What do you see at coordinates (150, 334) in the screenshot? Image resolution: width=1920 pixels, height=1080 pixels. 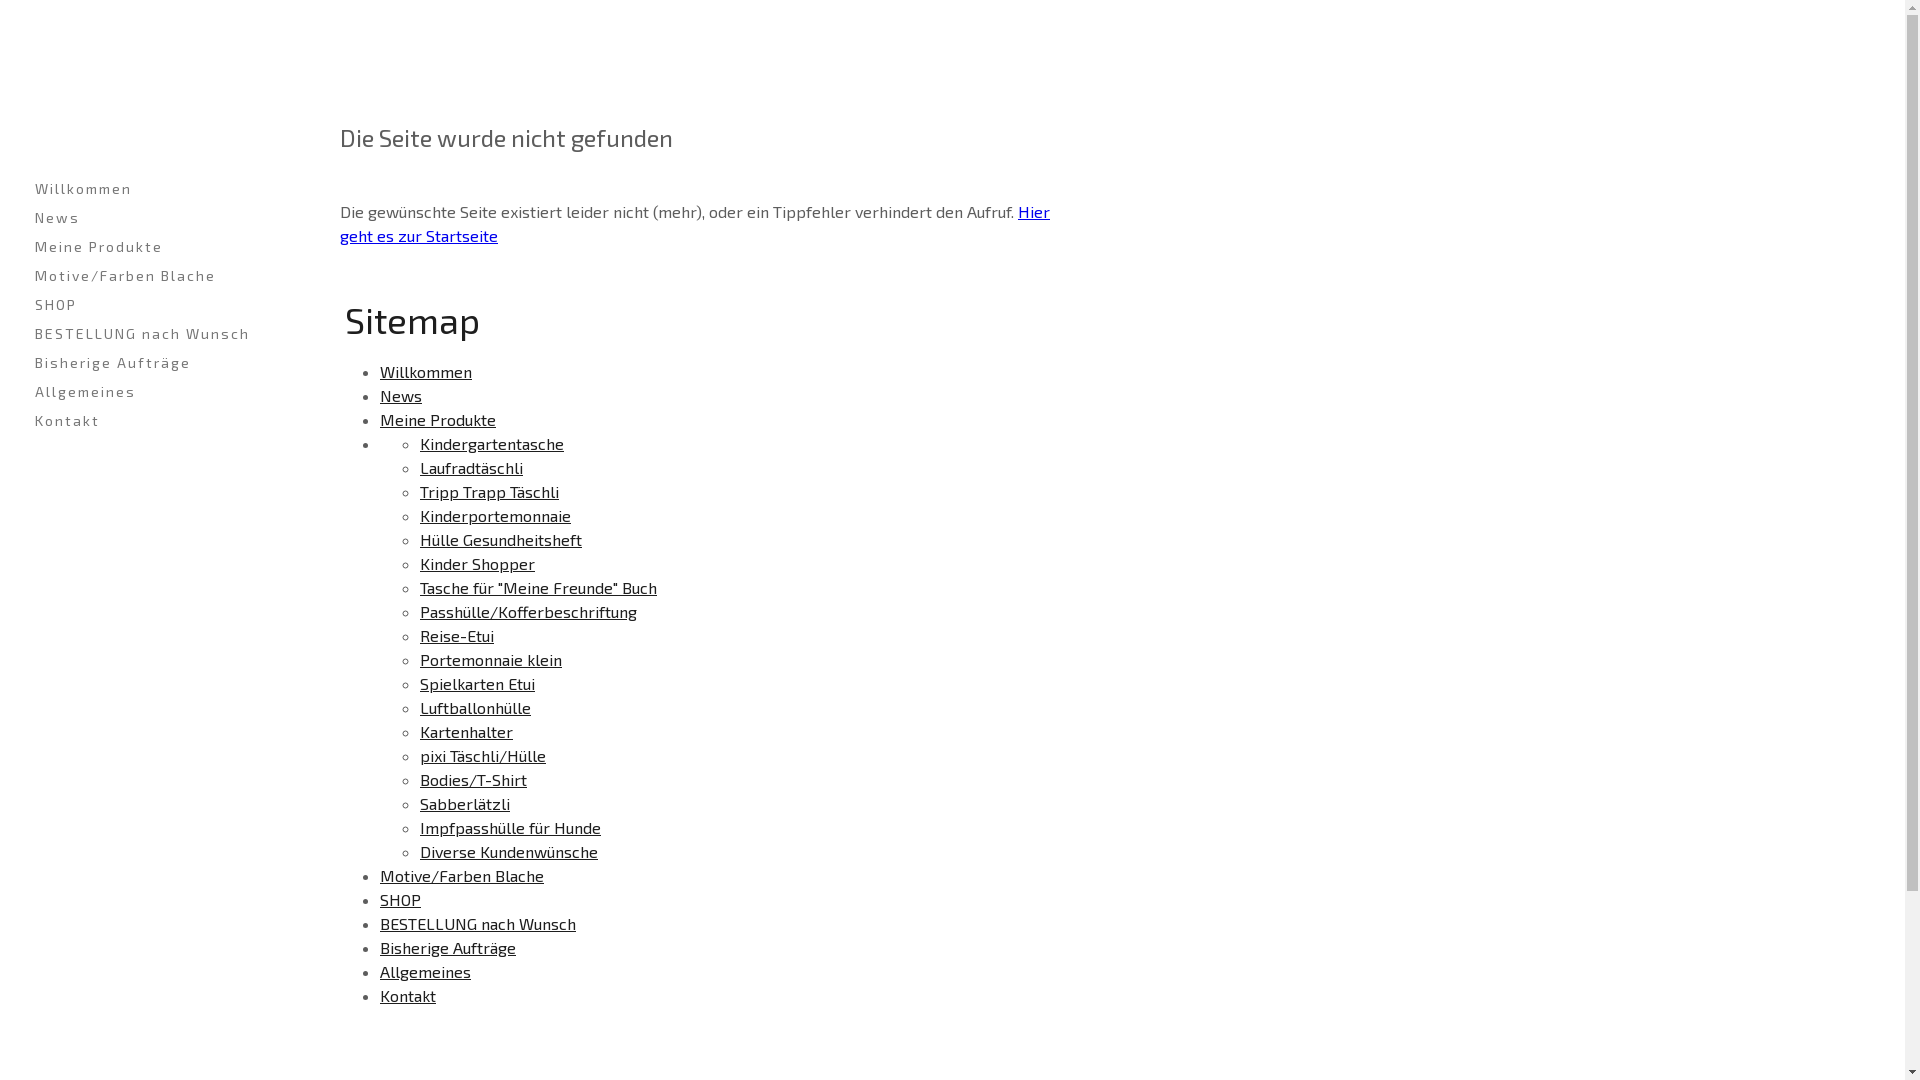 I see `BESTELLUNG nach Wunsch` at bounding box center [150, 334].